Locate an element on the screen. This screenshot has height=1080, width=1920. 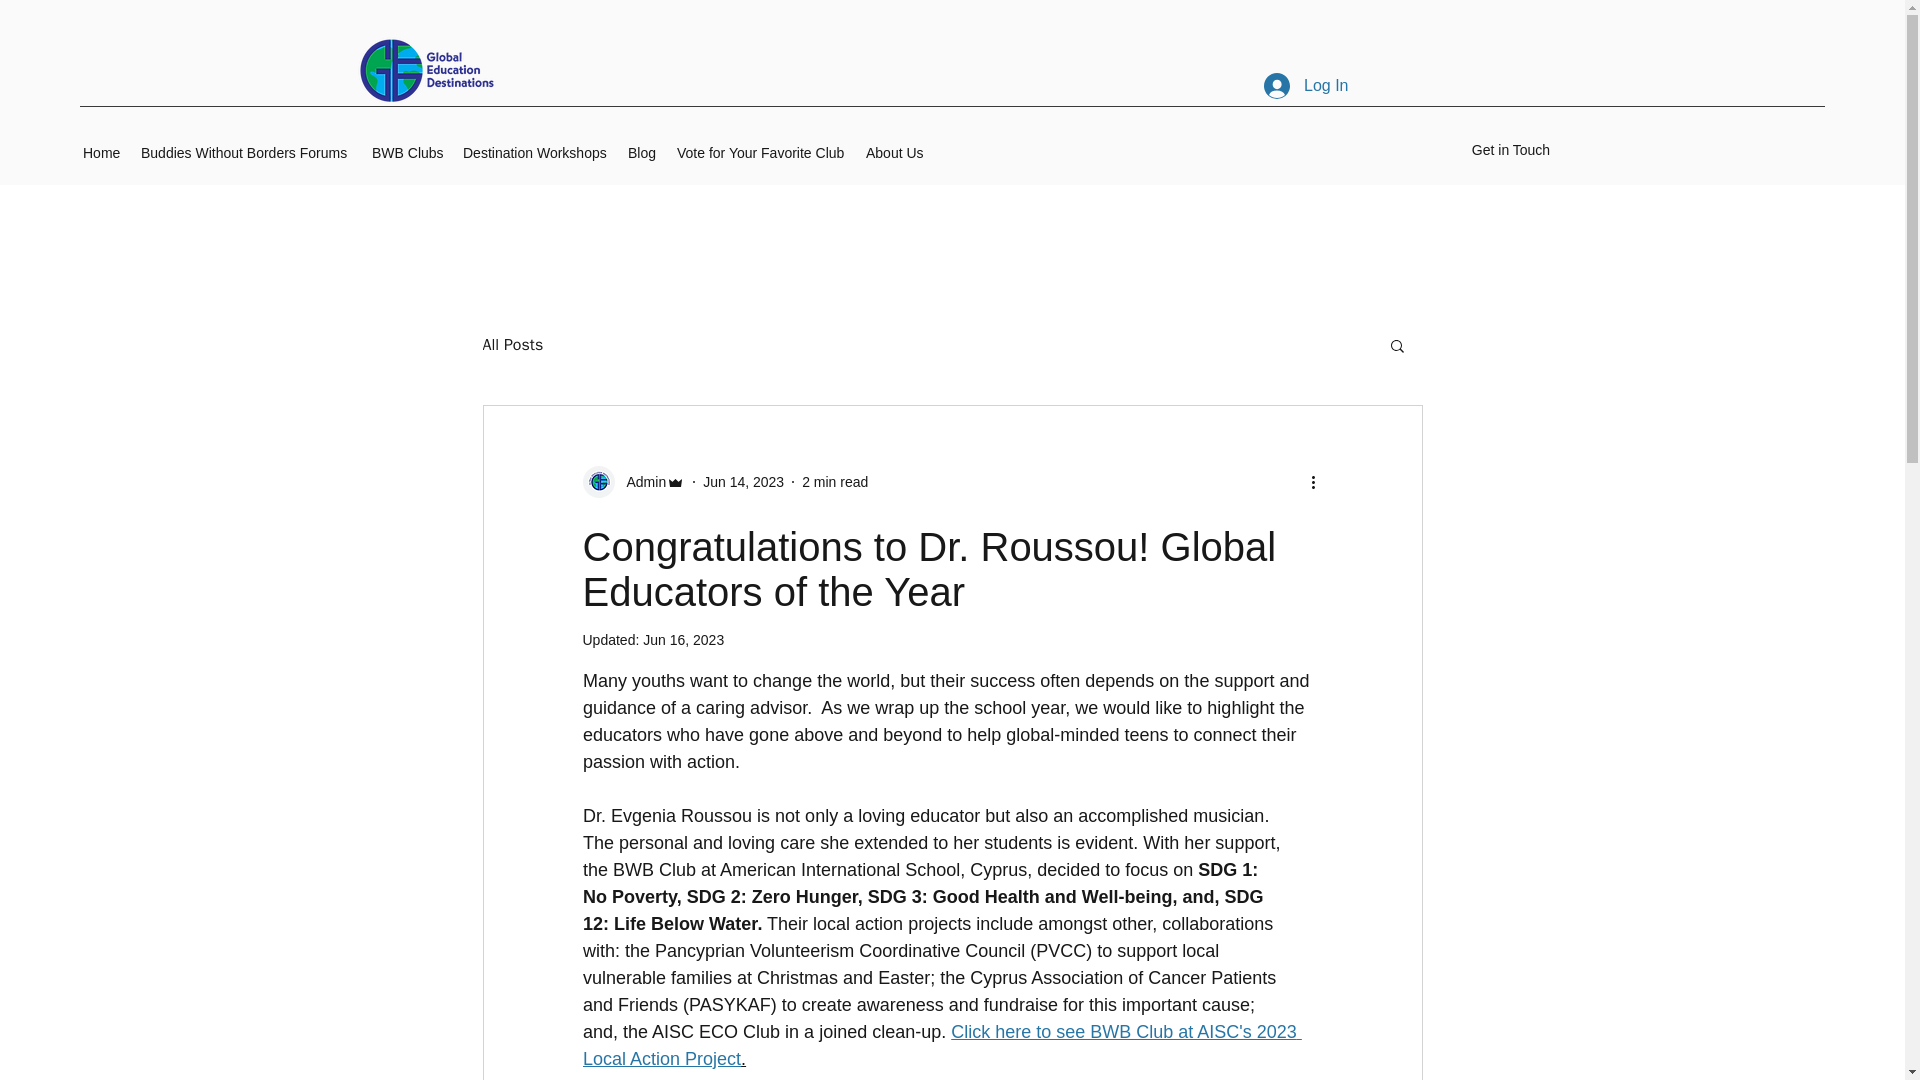
Admin is located at coordinates (633, 481).